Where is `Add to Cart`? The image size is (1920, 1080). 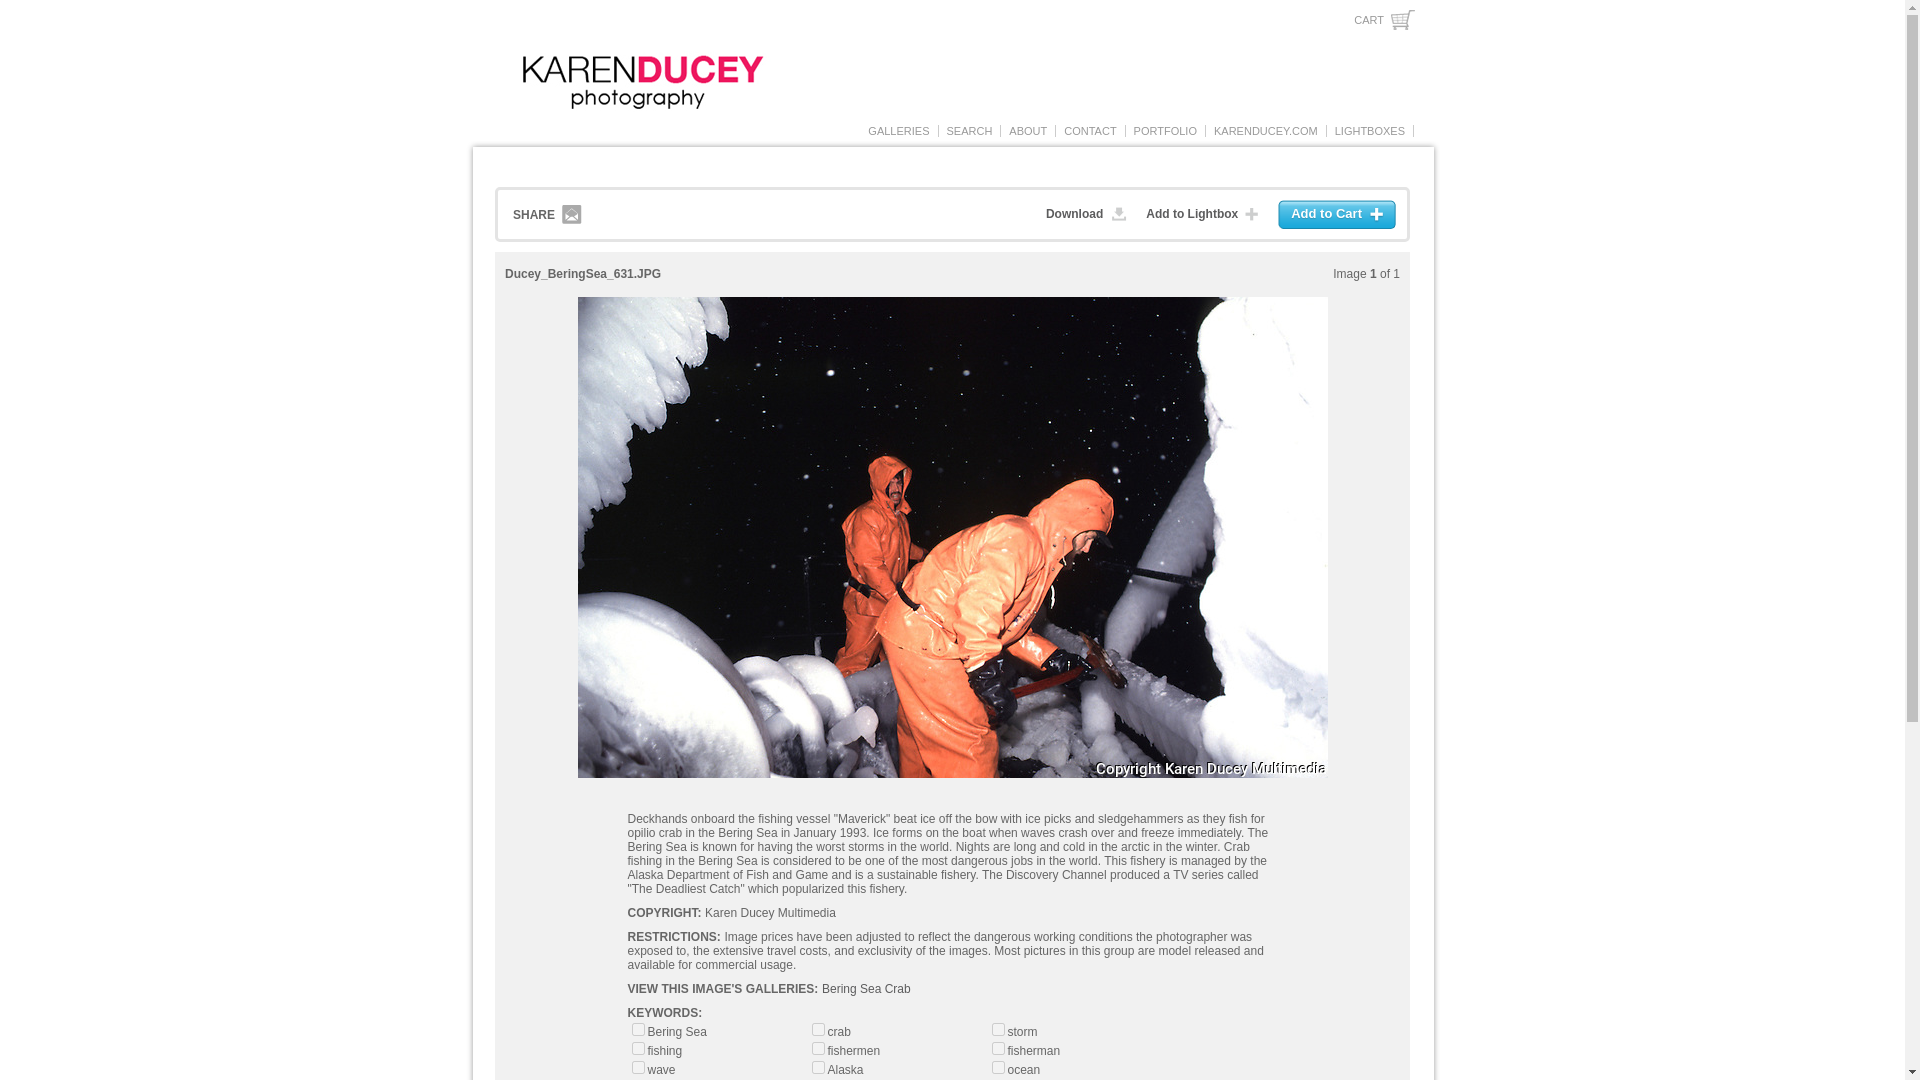
Add to Cart is located at coordinates (1338, 214).